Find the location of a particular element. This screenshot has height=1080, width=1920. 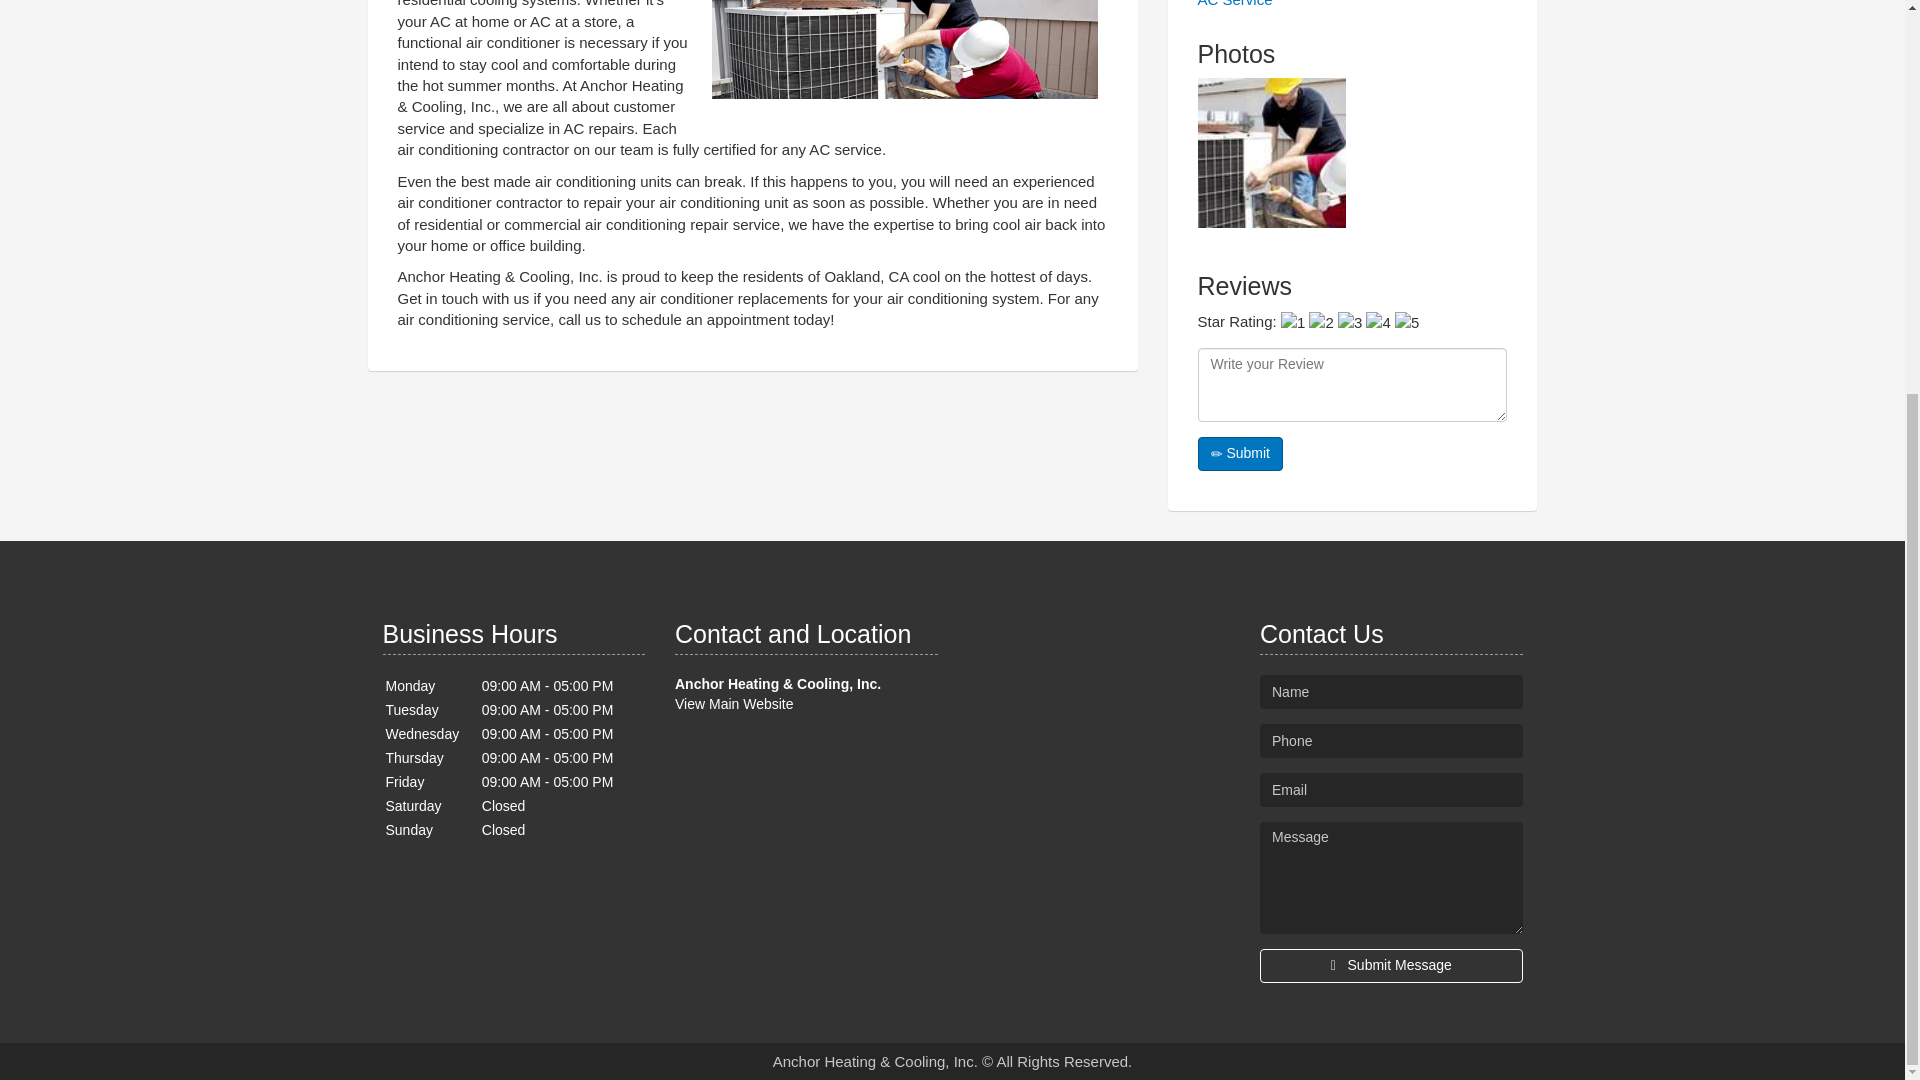

  Submit Message is located at coordinates (1390, 966).